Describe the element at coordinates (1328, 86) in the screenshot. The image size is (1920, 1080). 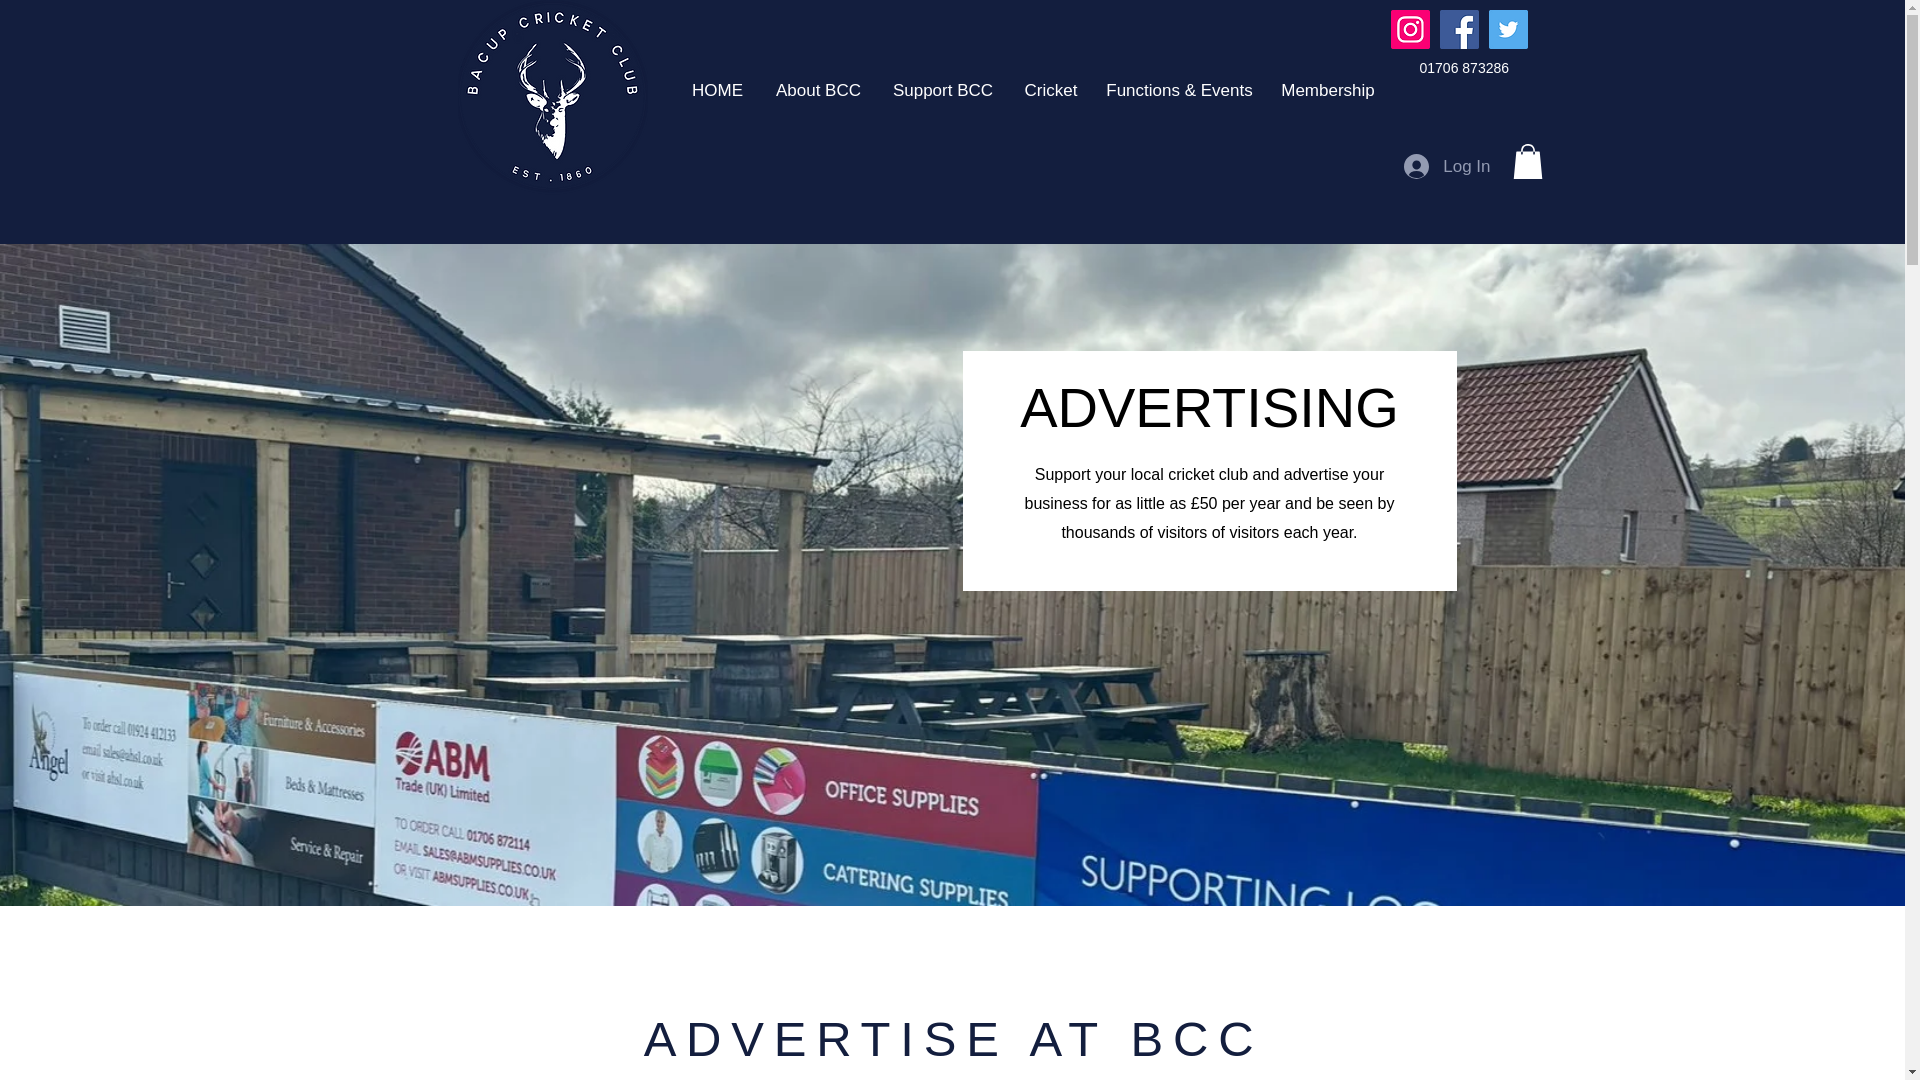
I see `Membership` at that location.